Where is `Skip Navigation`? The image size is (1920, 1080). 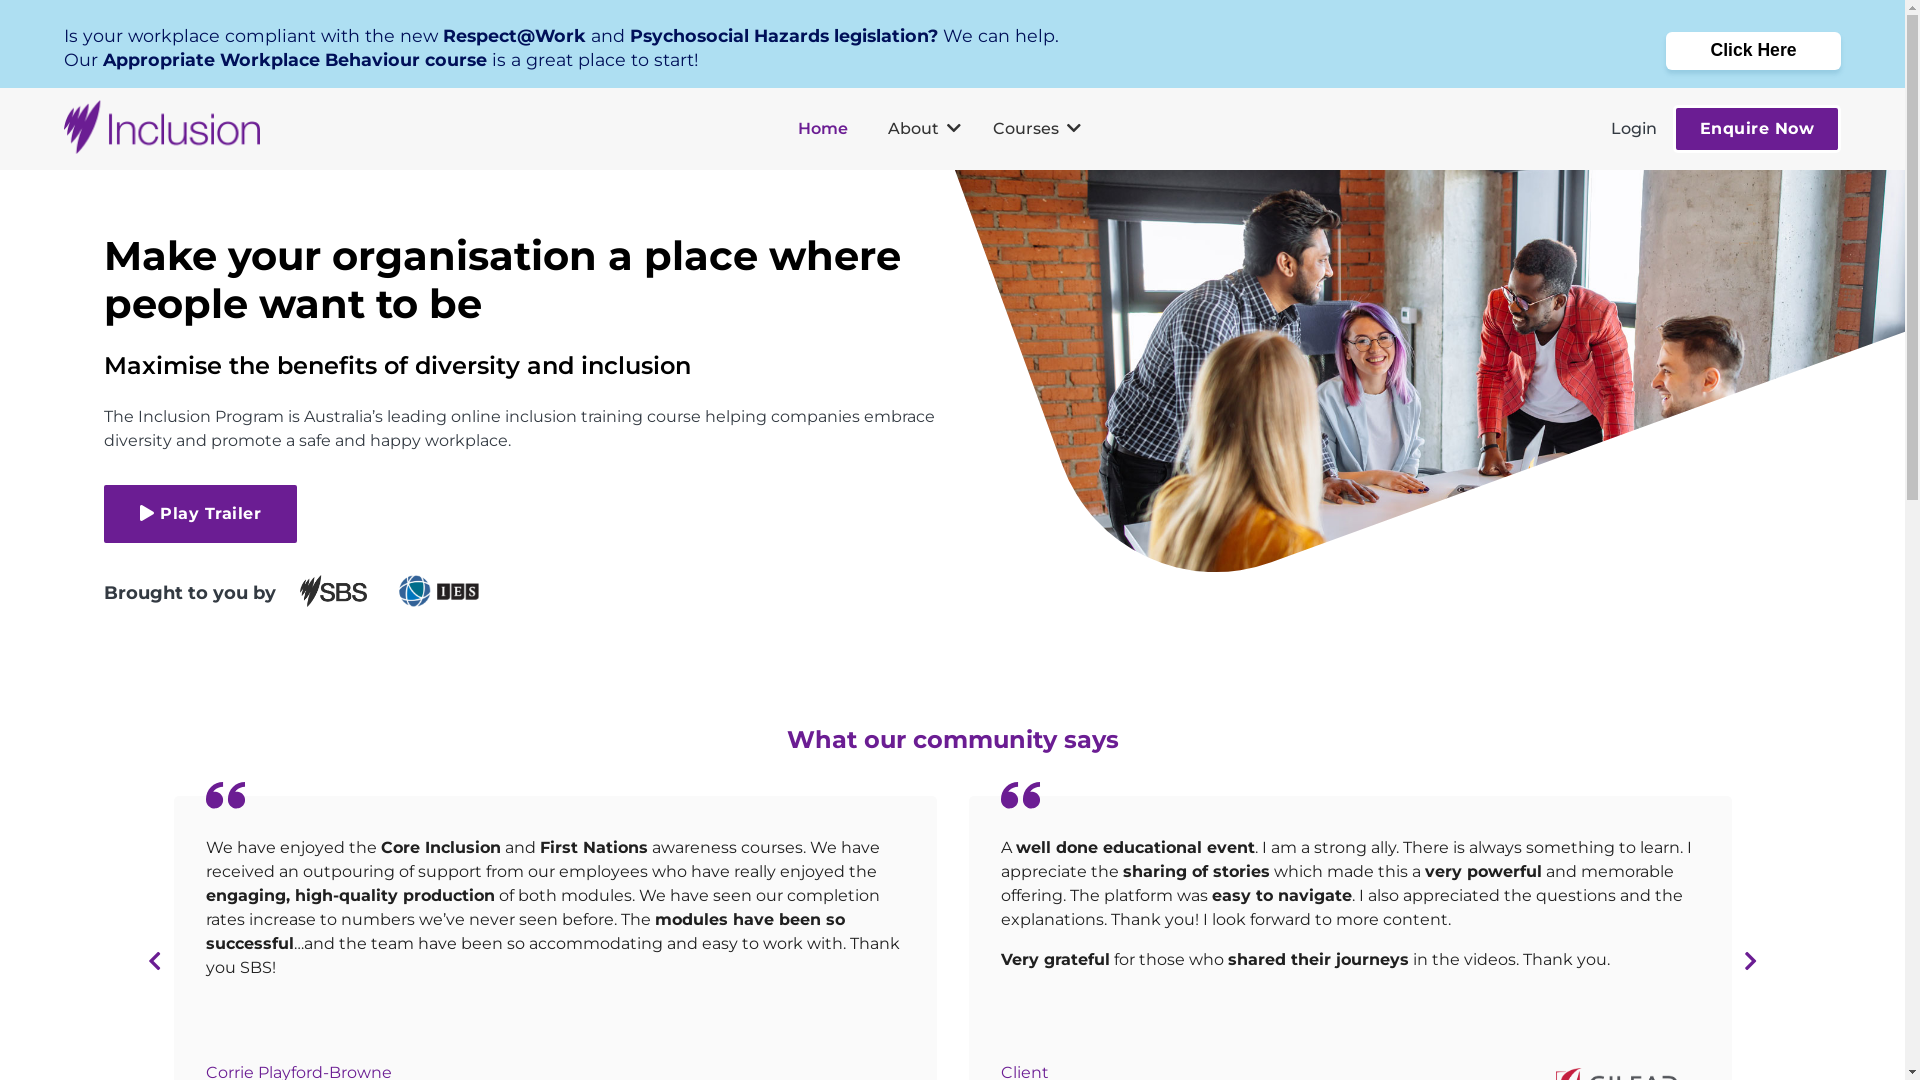 Skip Navigation is located at coordinates (63, 9).